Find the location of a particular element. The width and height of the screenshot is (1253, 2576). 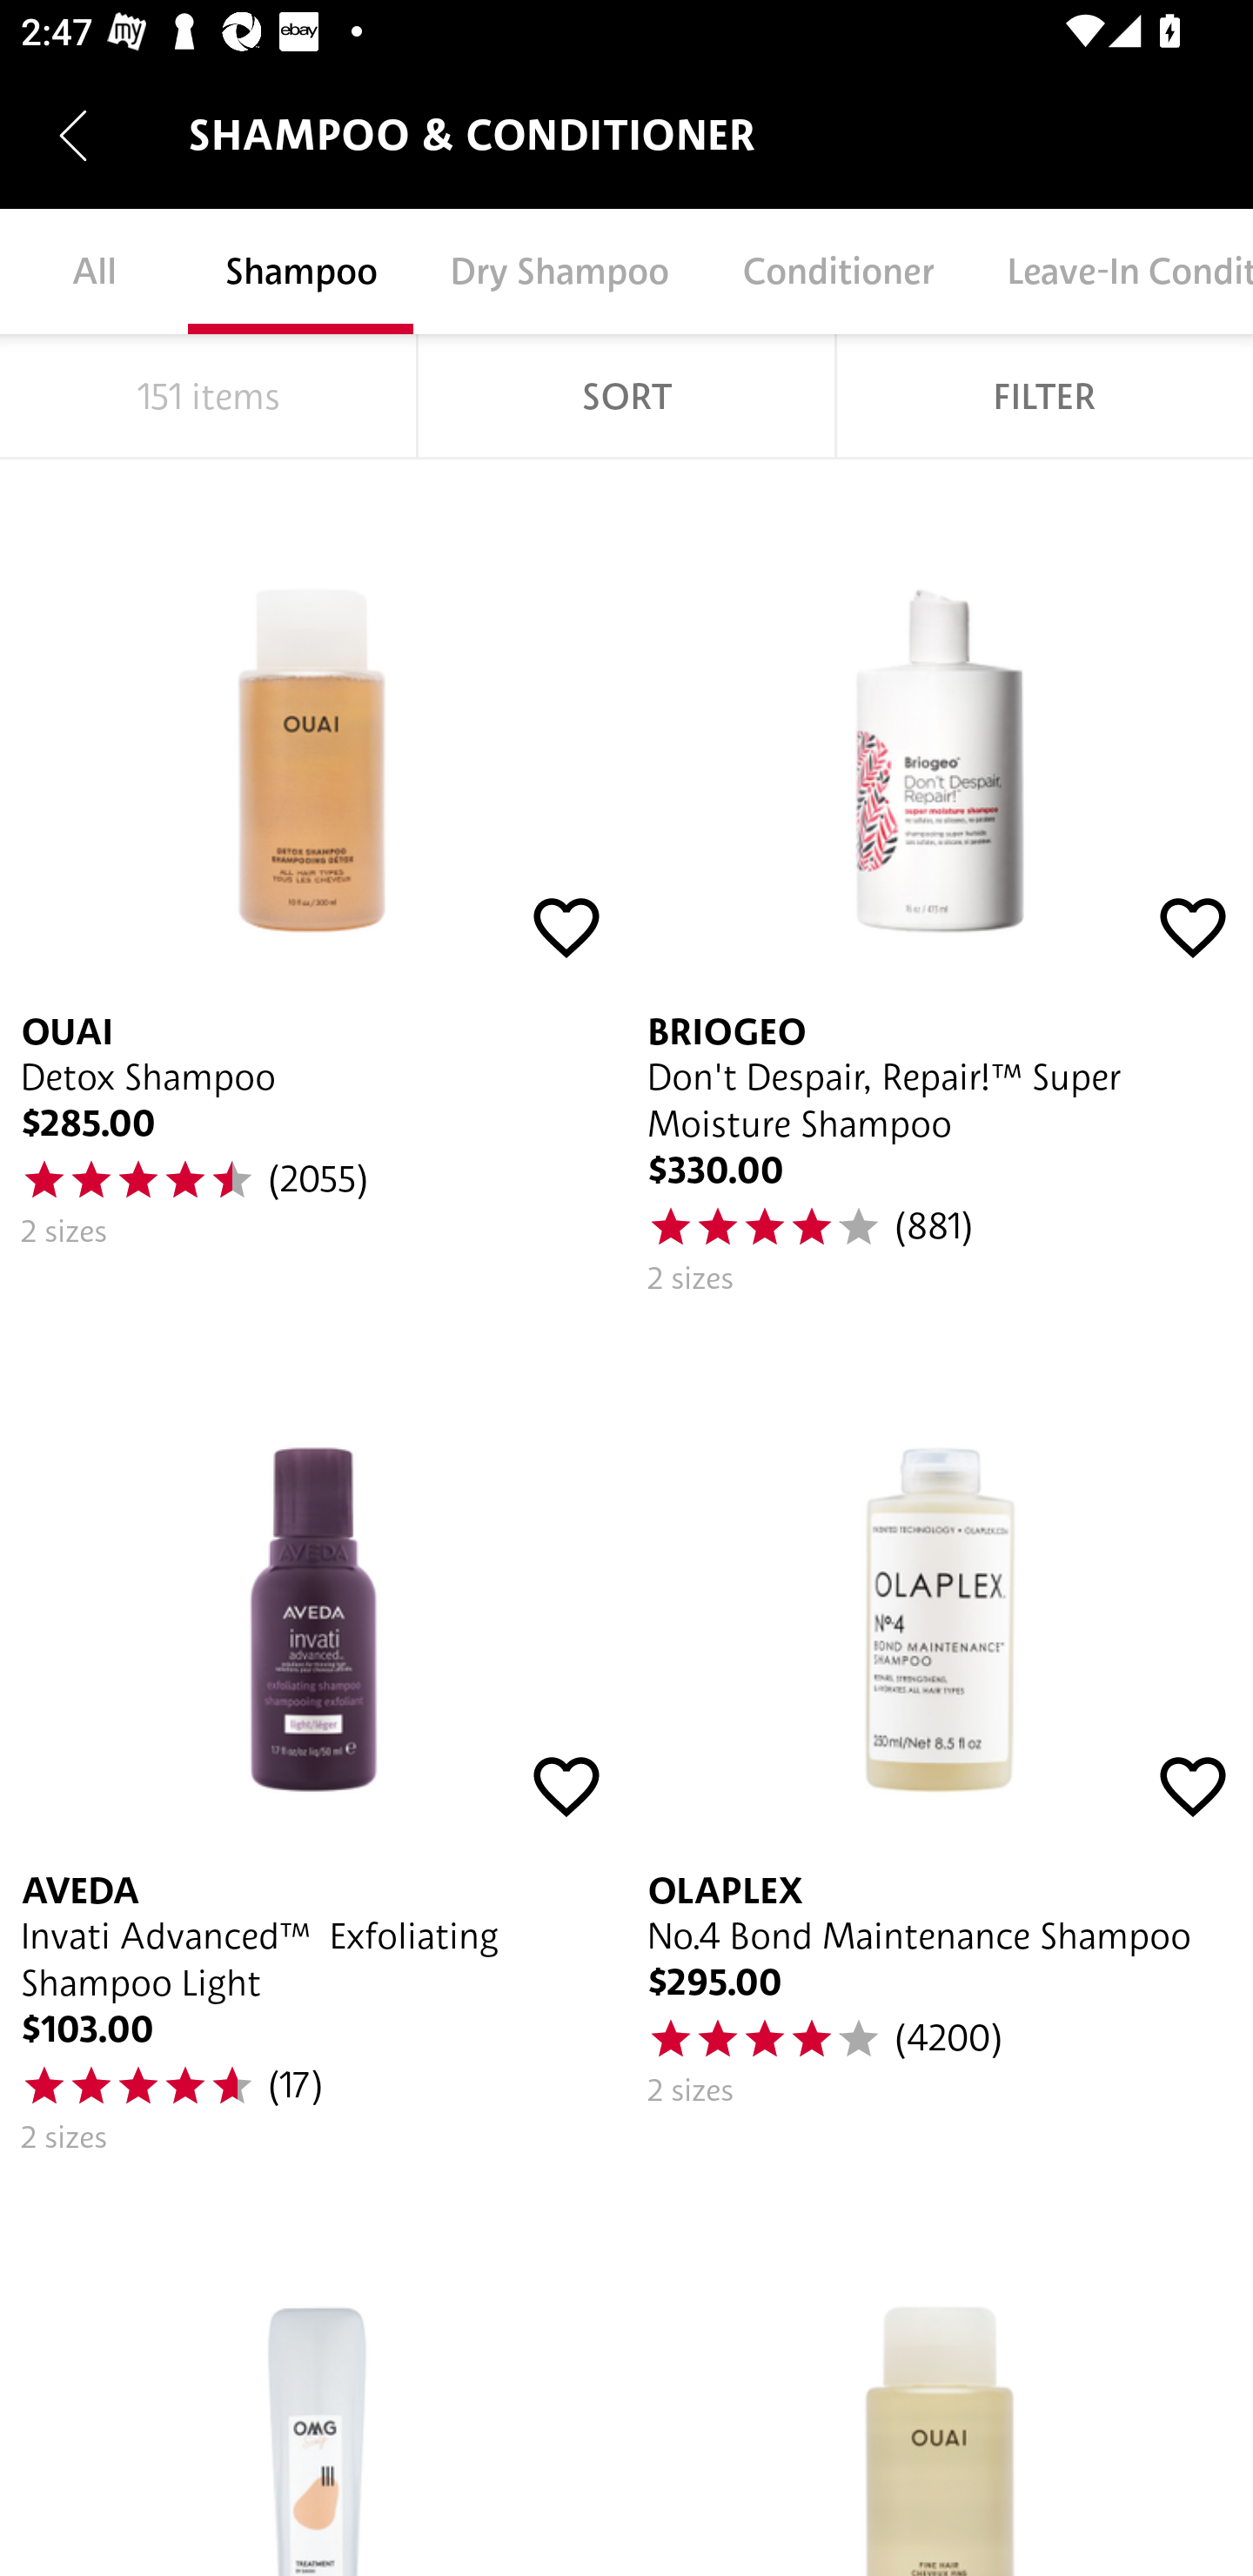

Navigate up is located at coordinates (73, 135).